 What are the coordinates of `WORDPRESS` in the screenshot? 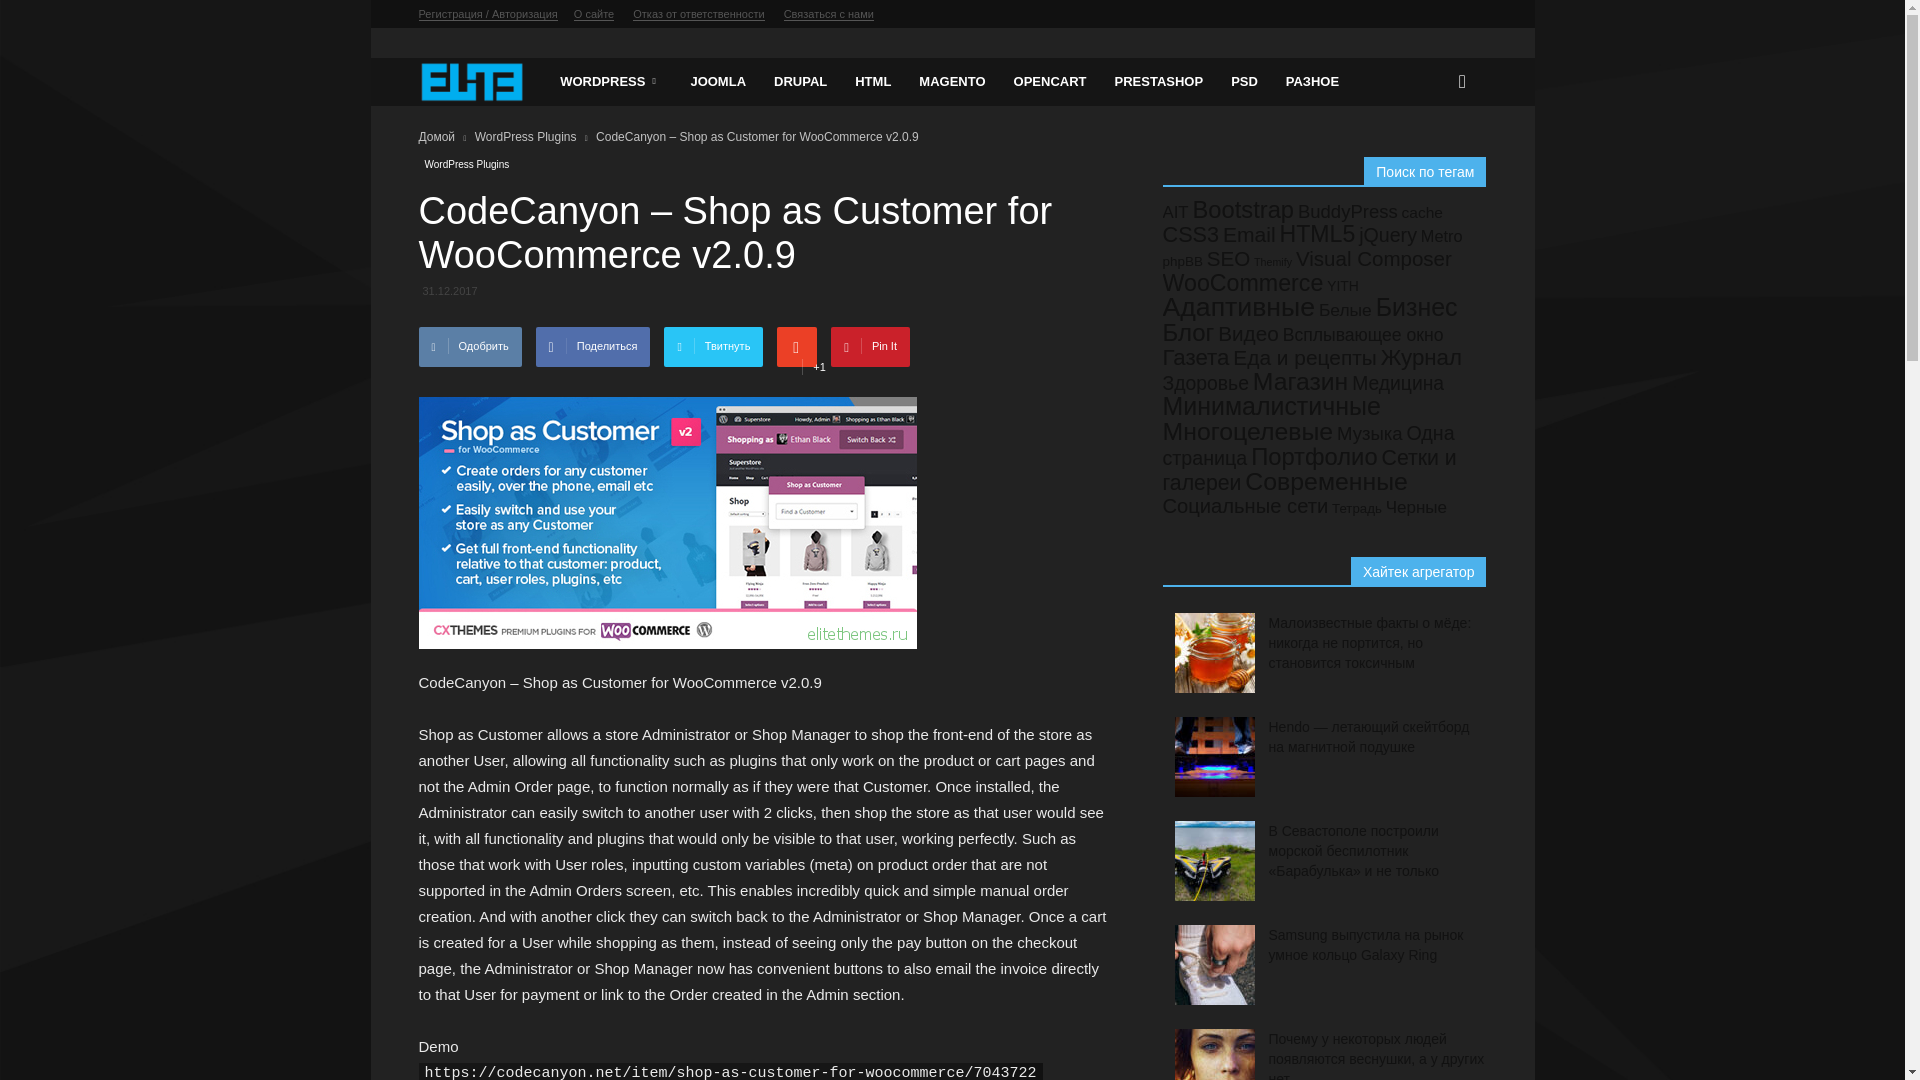 It's located at (610, 82).